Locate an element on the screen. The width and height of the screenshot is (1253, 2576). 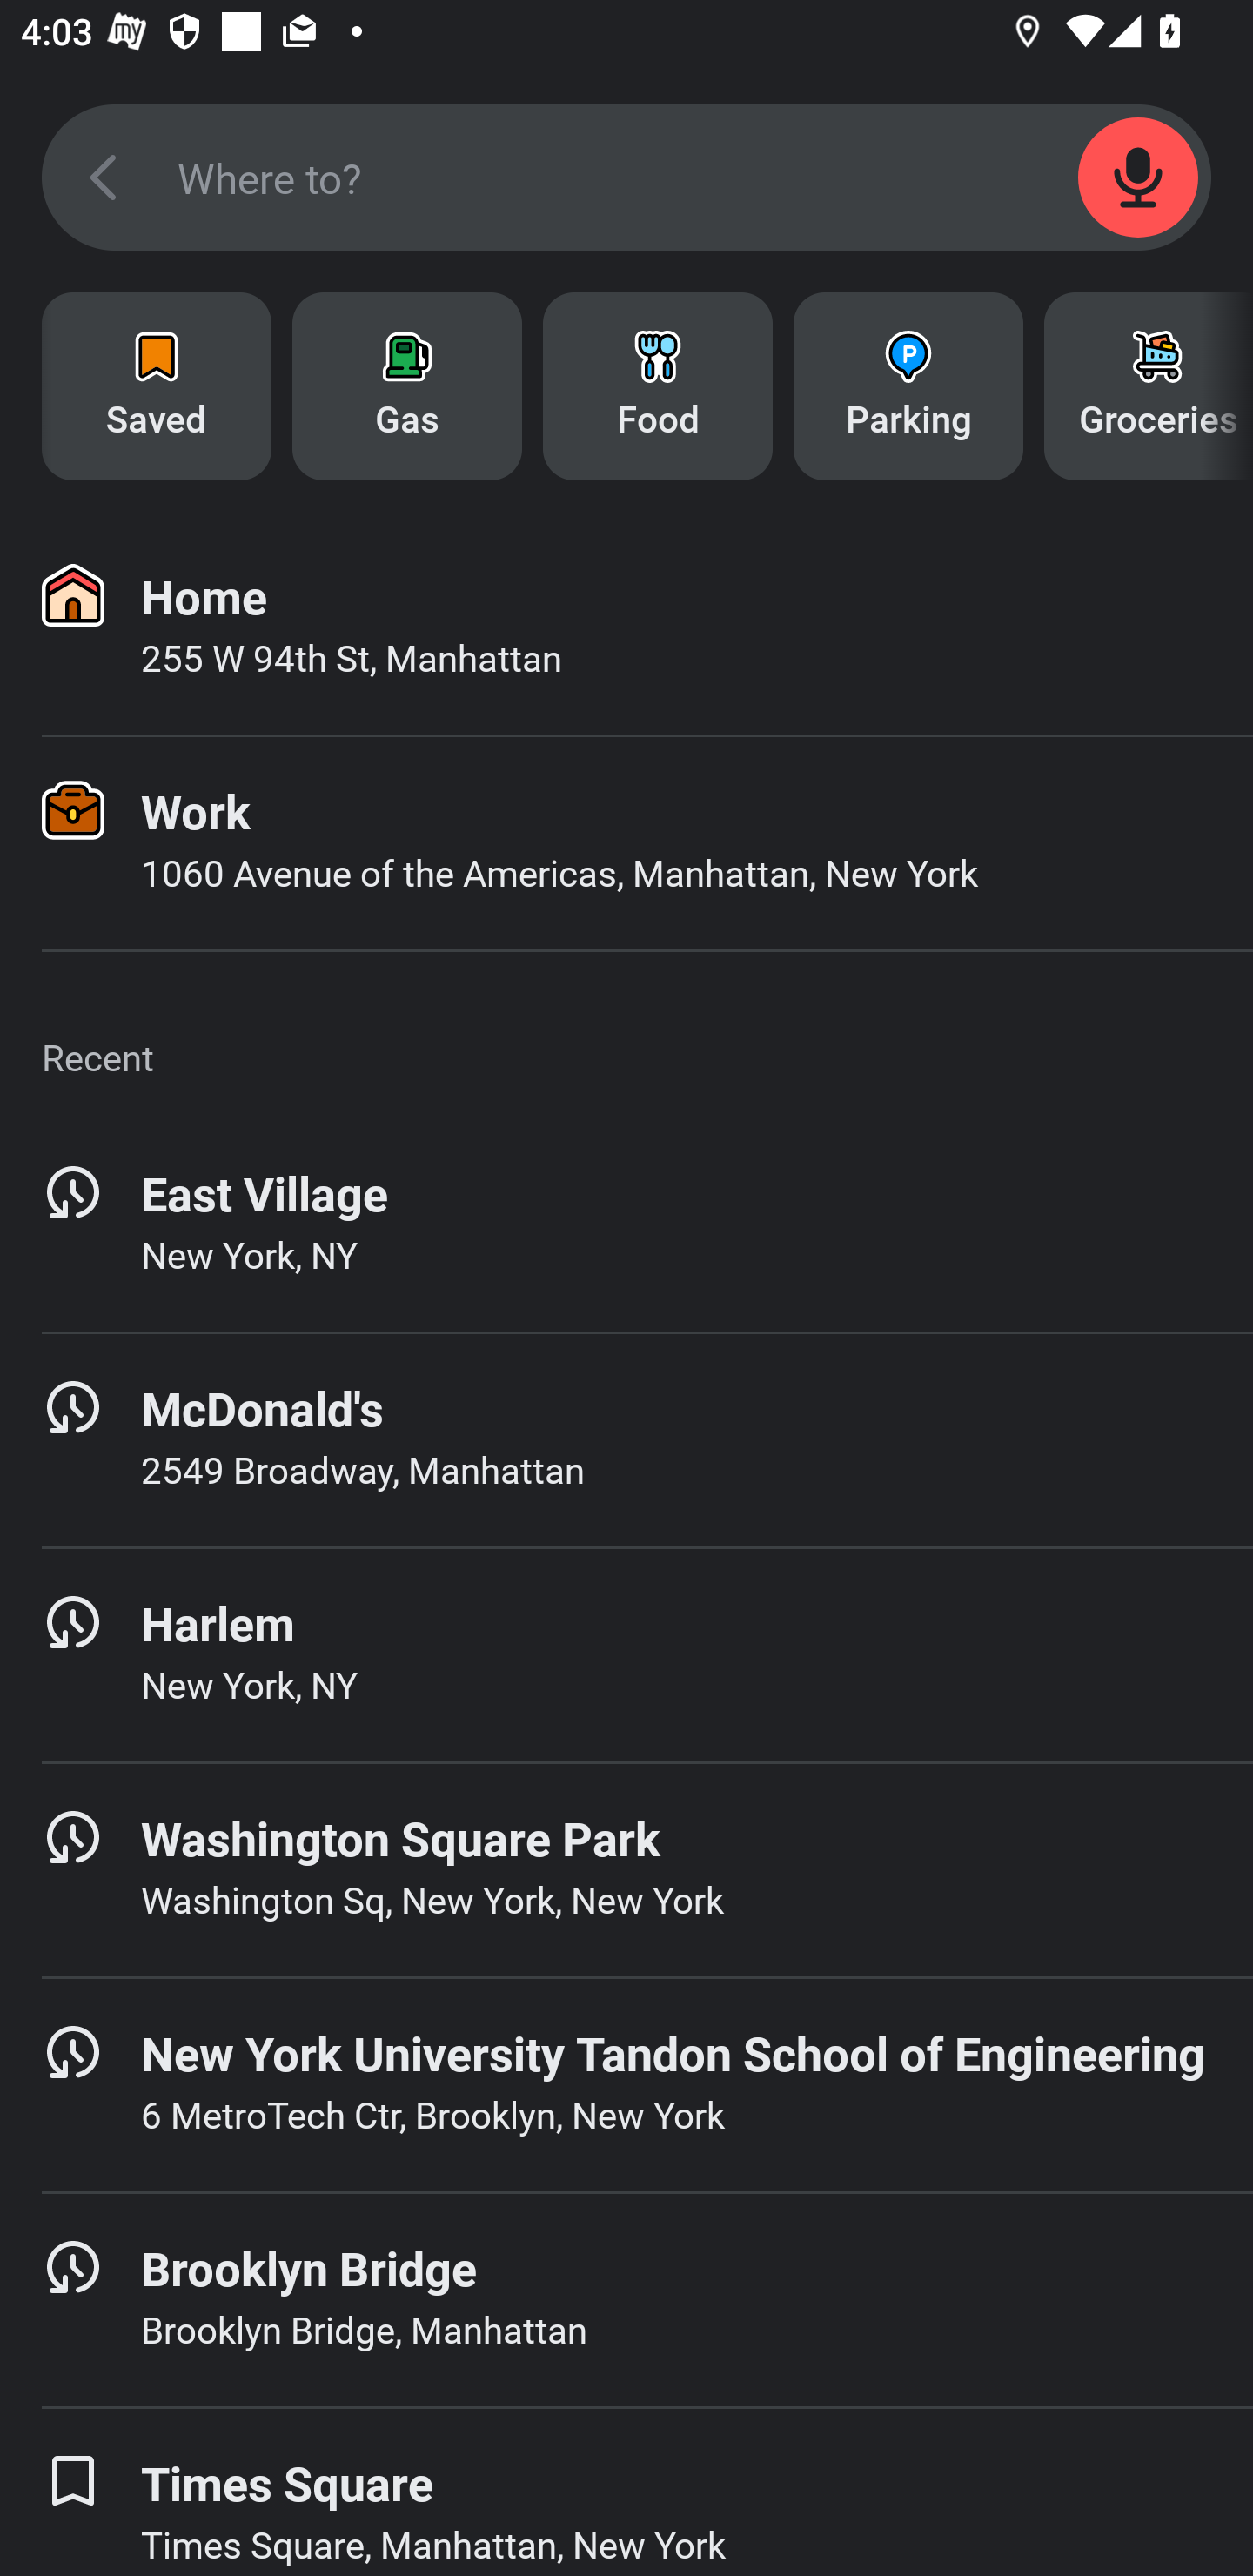
East Village New York, NY is located at coordinates (626, 1224).